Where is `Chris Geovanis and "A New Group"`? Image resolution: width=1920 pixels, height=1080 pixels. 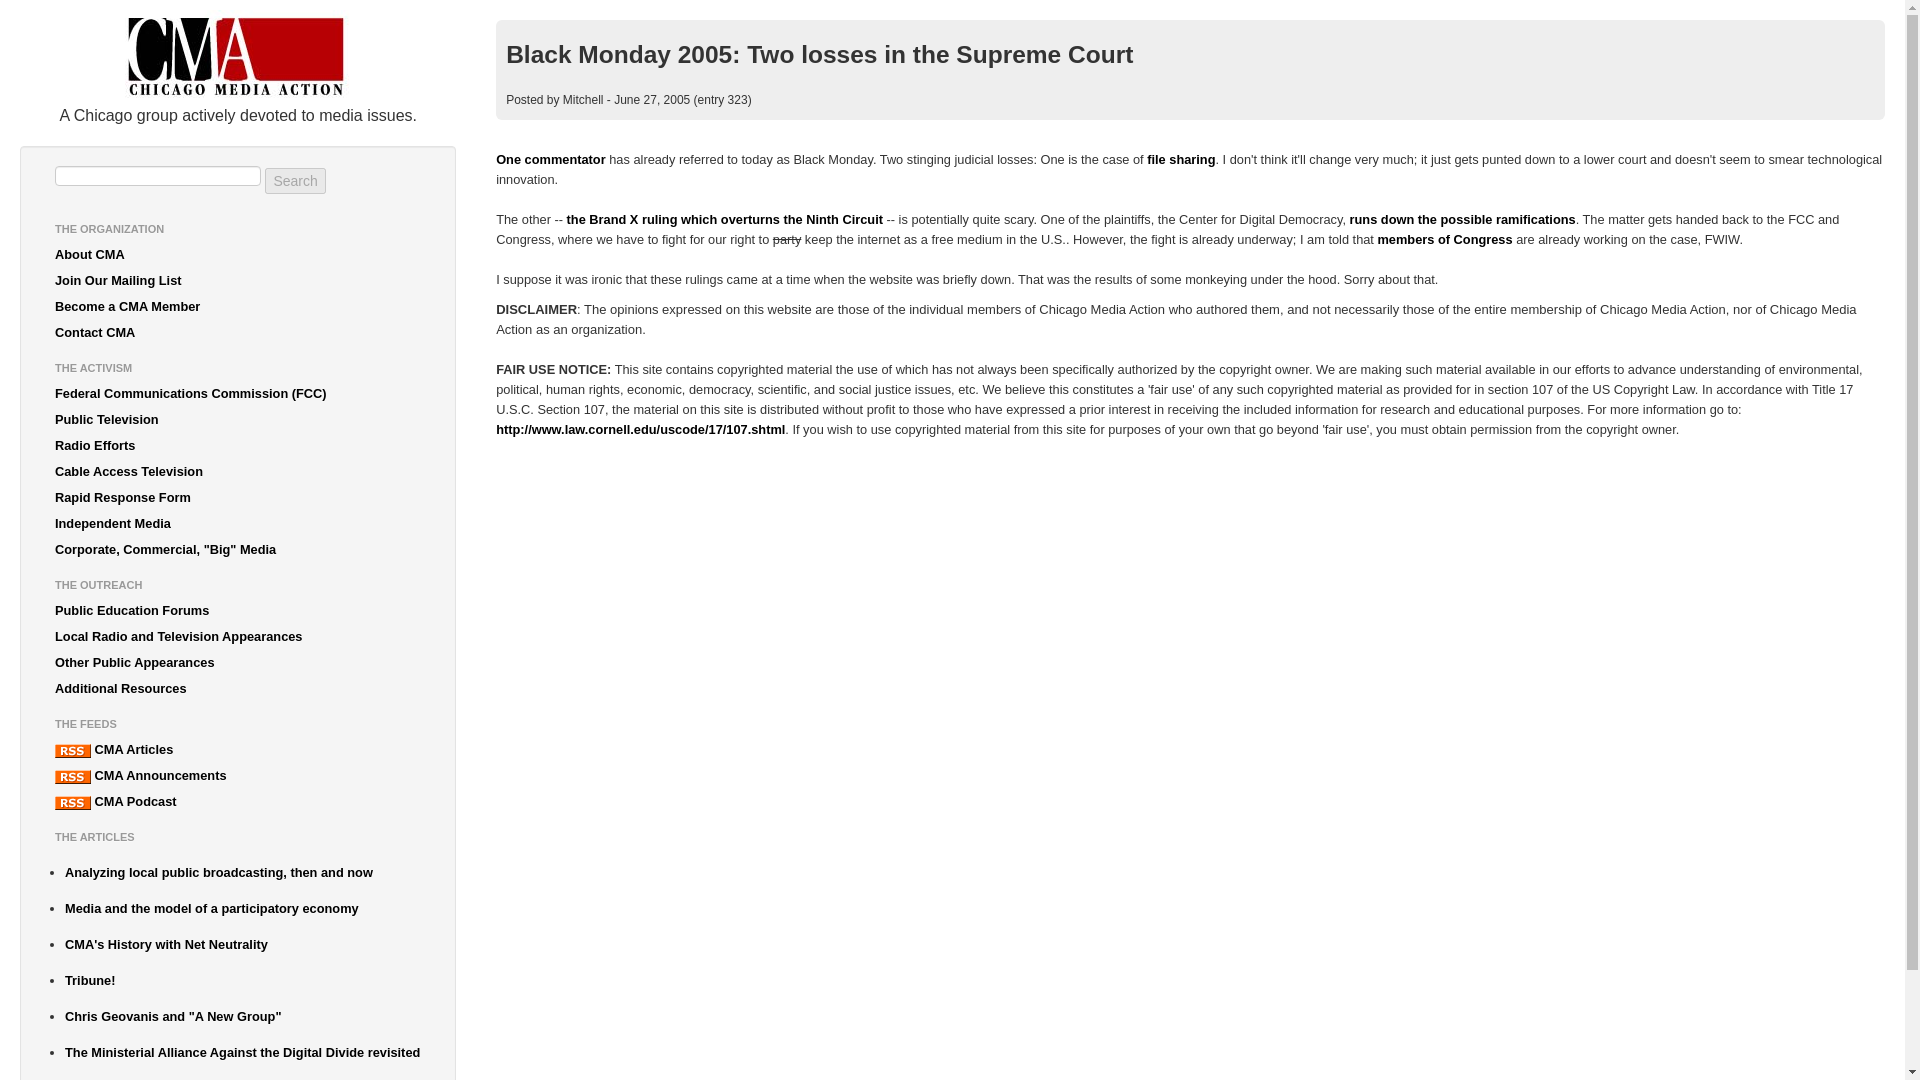 Chris Geovanis and "A New Group" is located at coordinates (242, 1017).